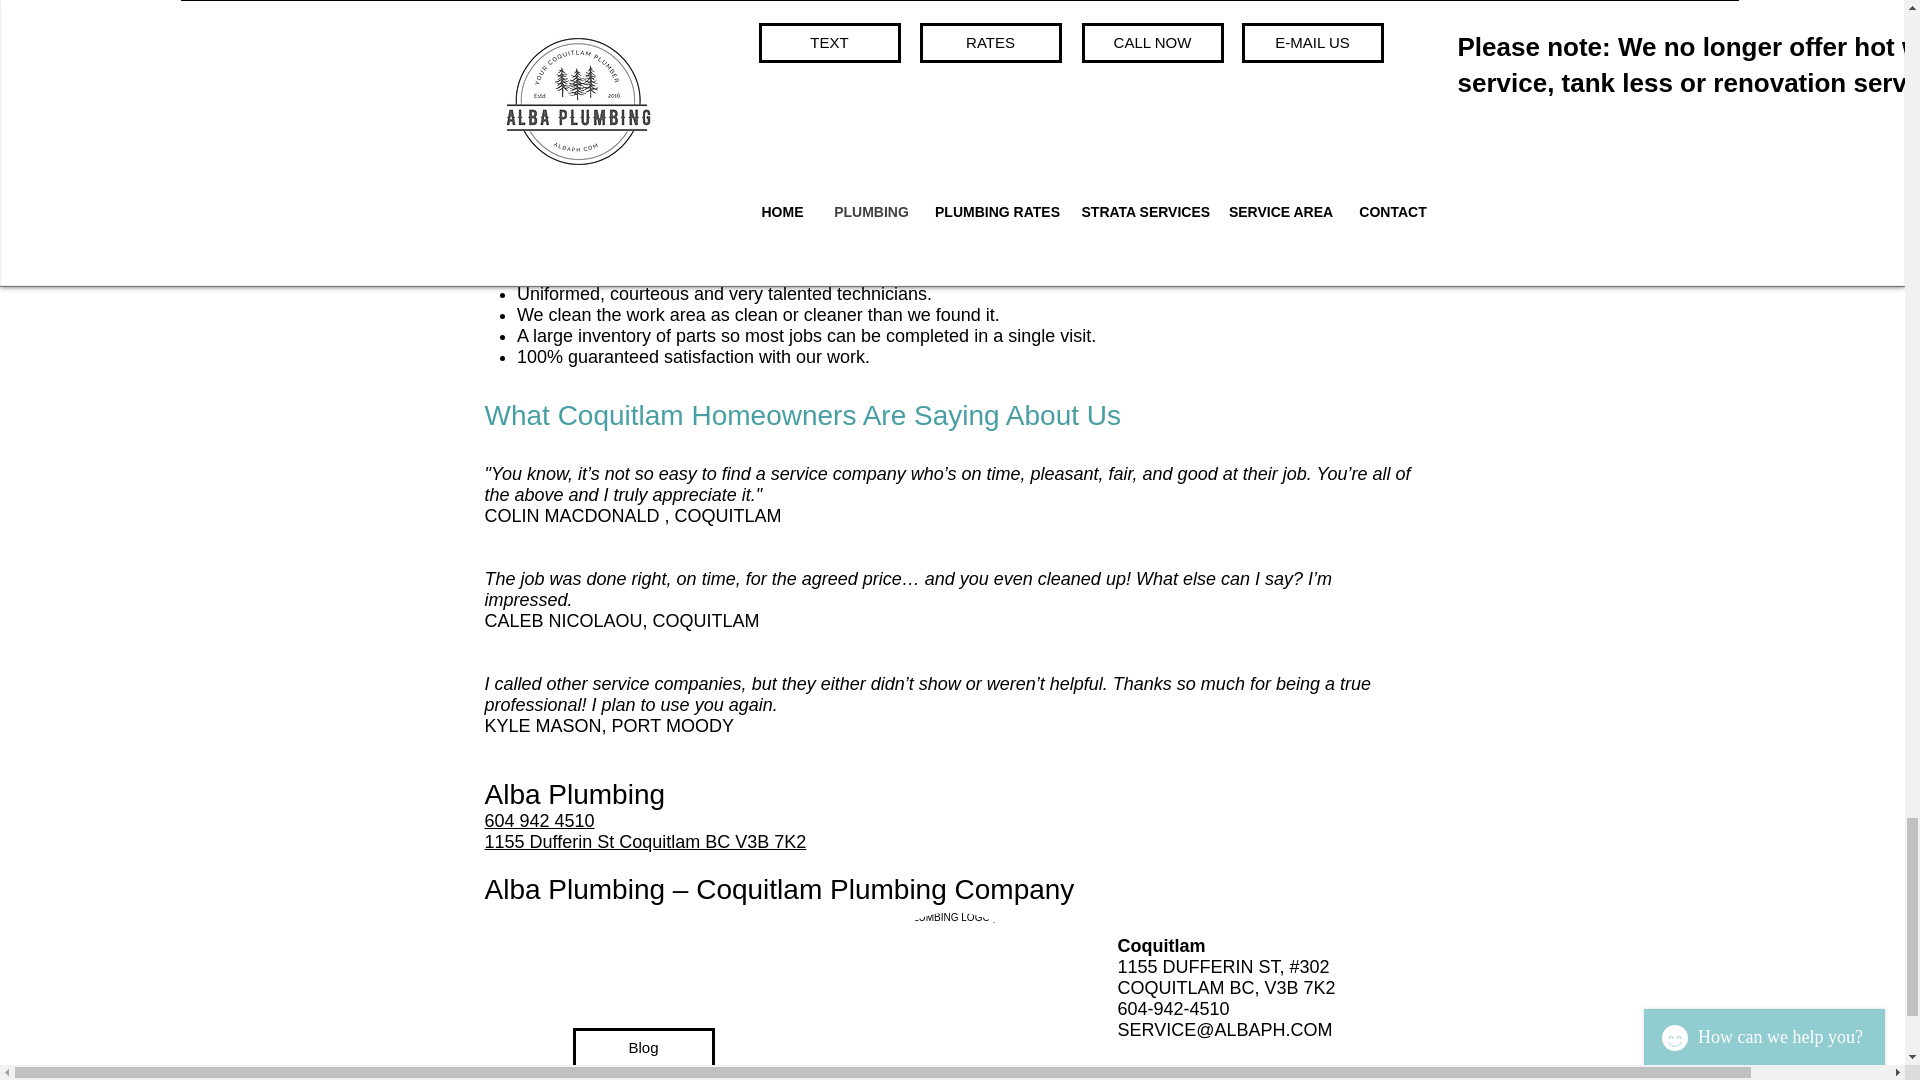 The height and width of the screenshot is (1080, 1920). What do you see at coordinates (593, 62) in the screenshot?
I see `Garbage Disposals` at bounding box center [593, 62].